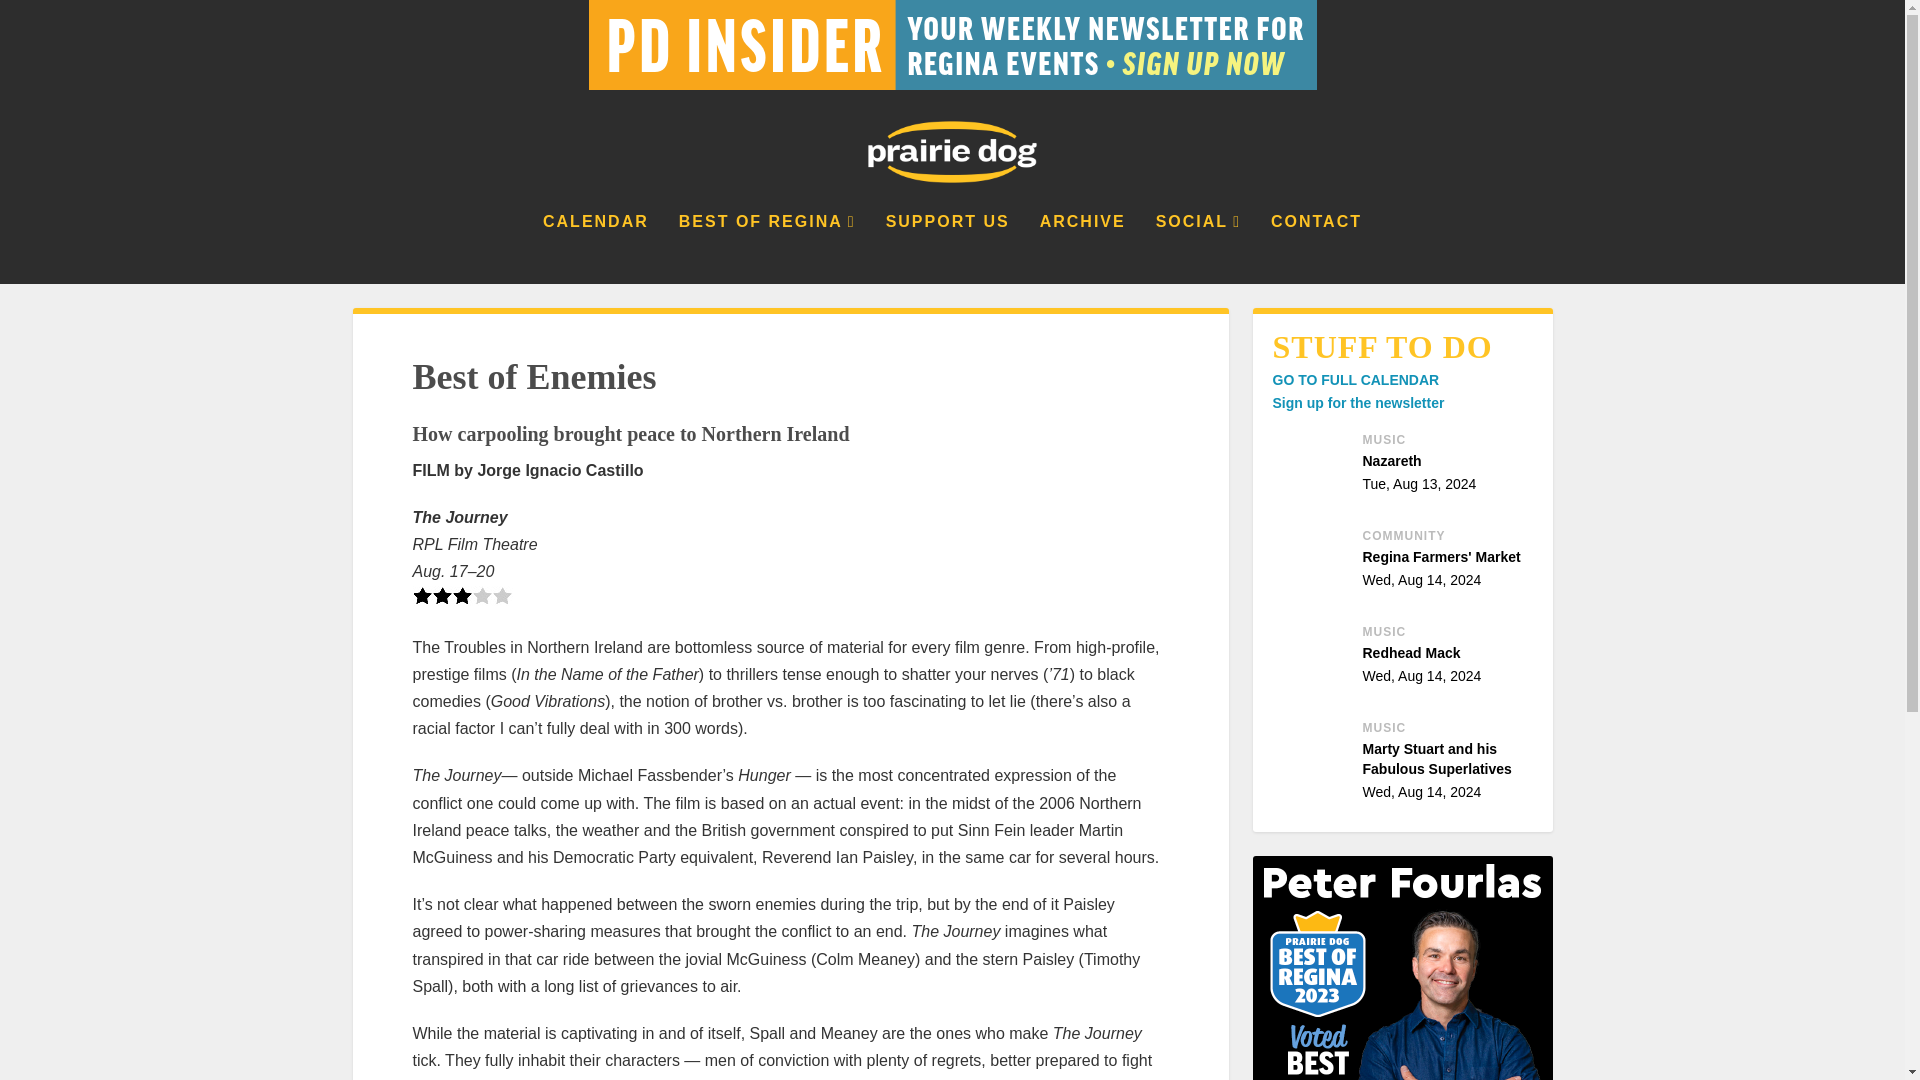 This screenshot has width=1920, height=1080. Describe the element at coordinates (1316, 248) in the screenshot. I see `ARCHIVE` at that location.